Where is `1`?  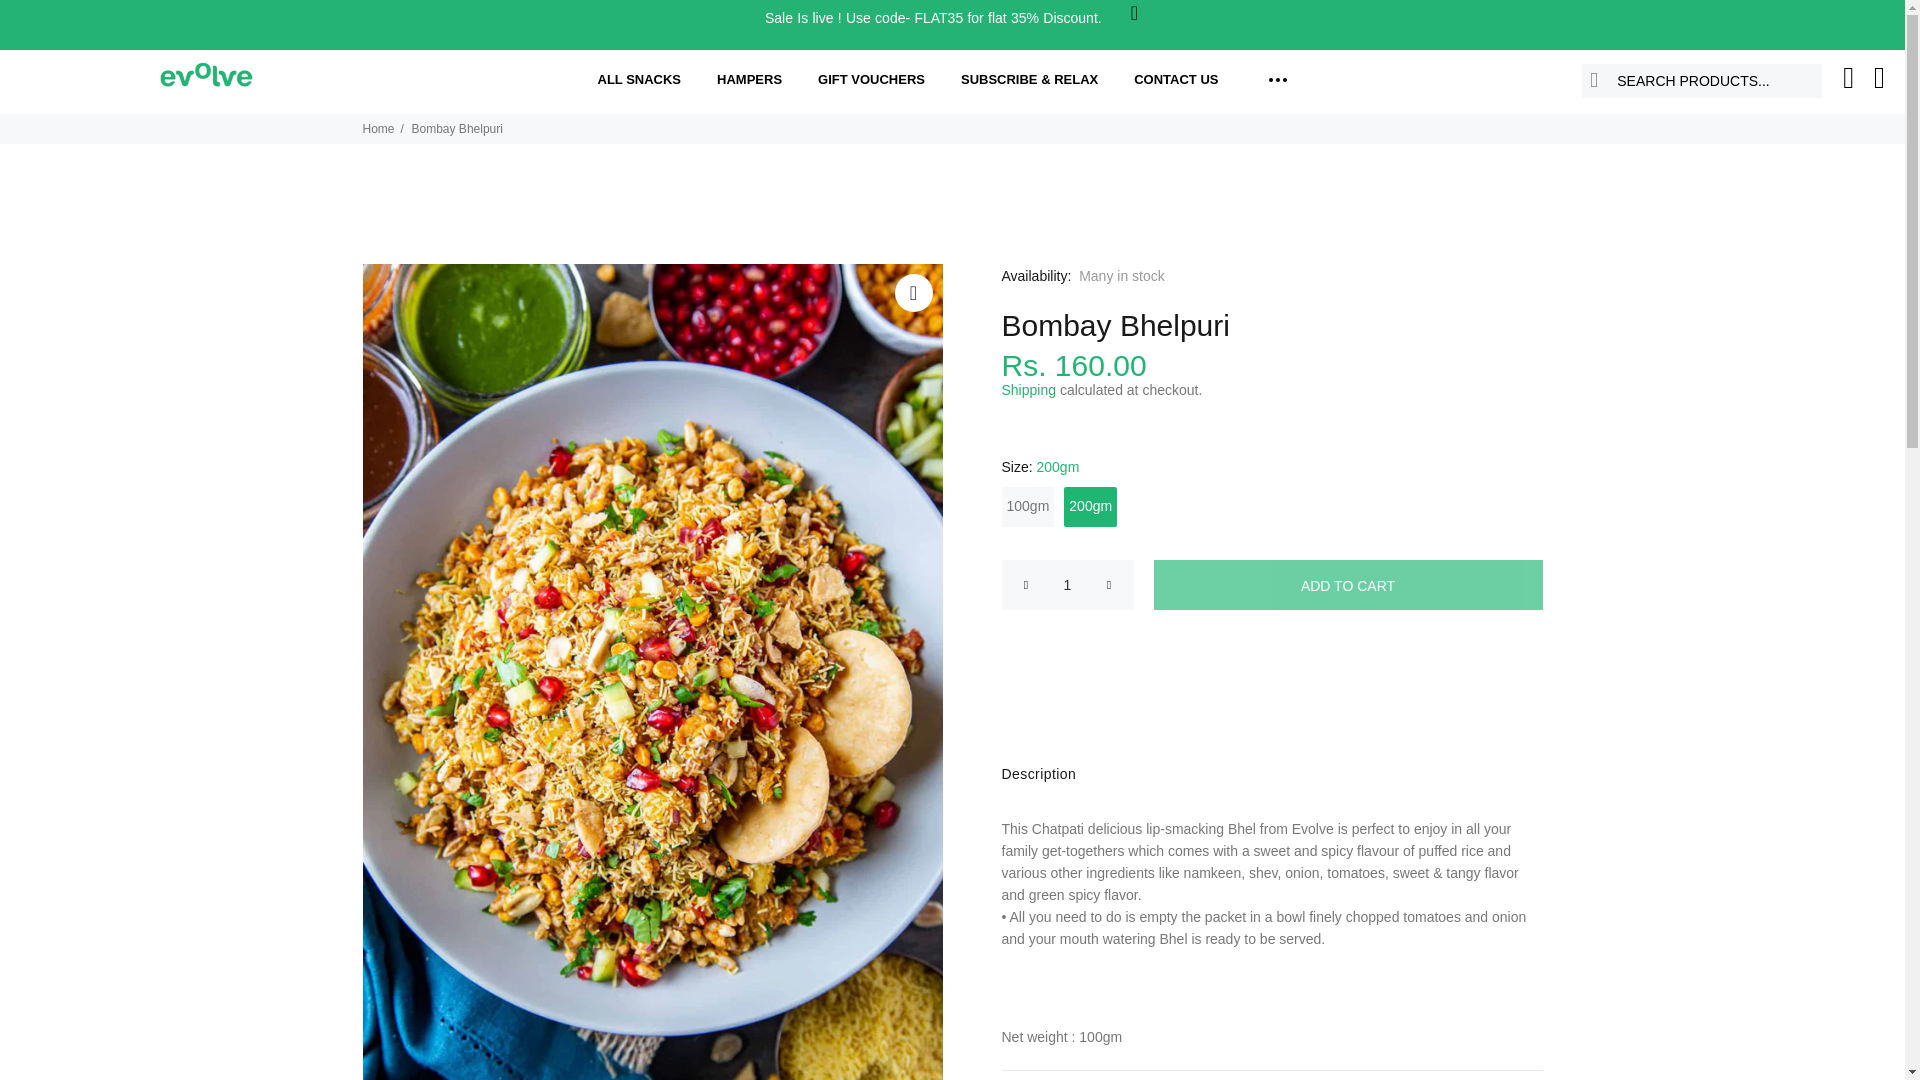
1 is located at coordinates (1068, 585).